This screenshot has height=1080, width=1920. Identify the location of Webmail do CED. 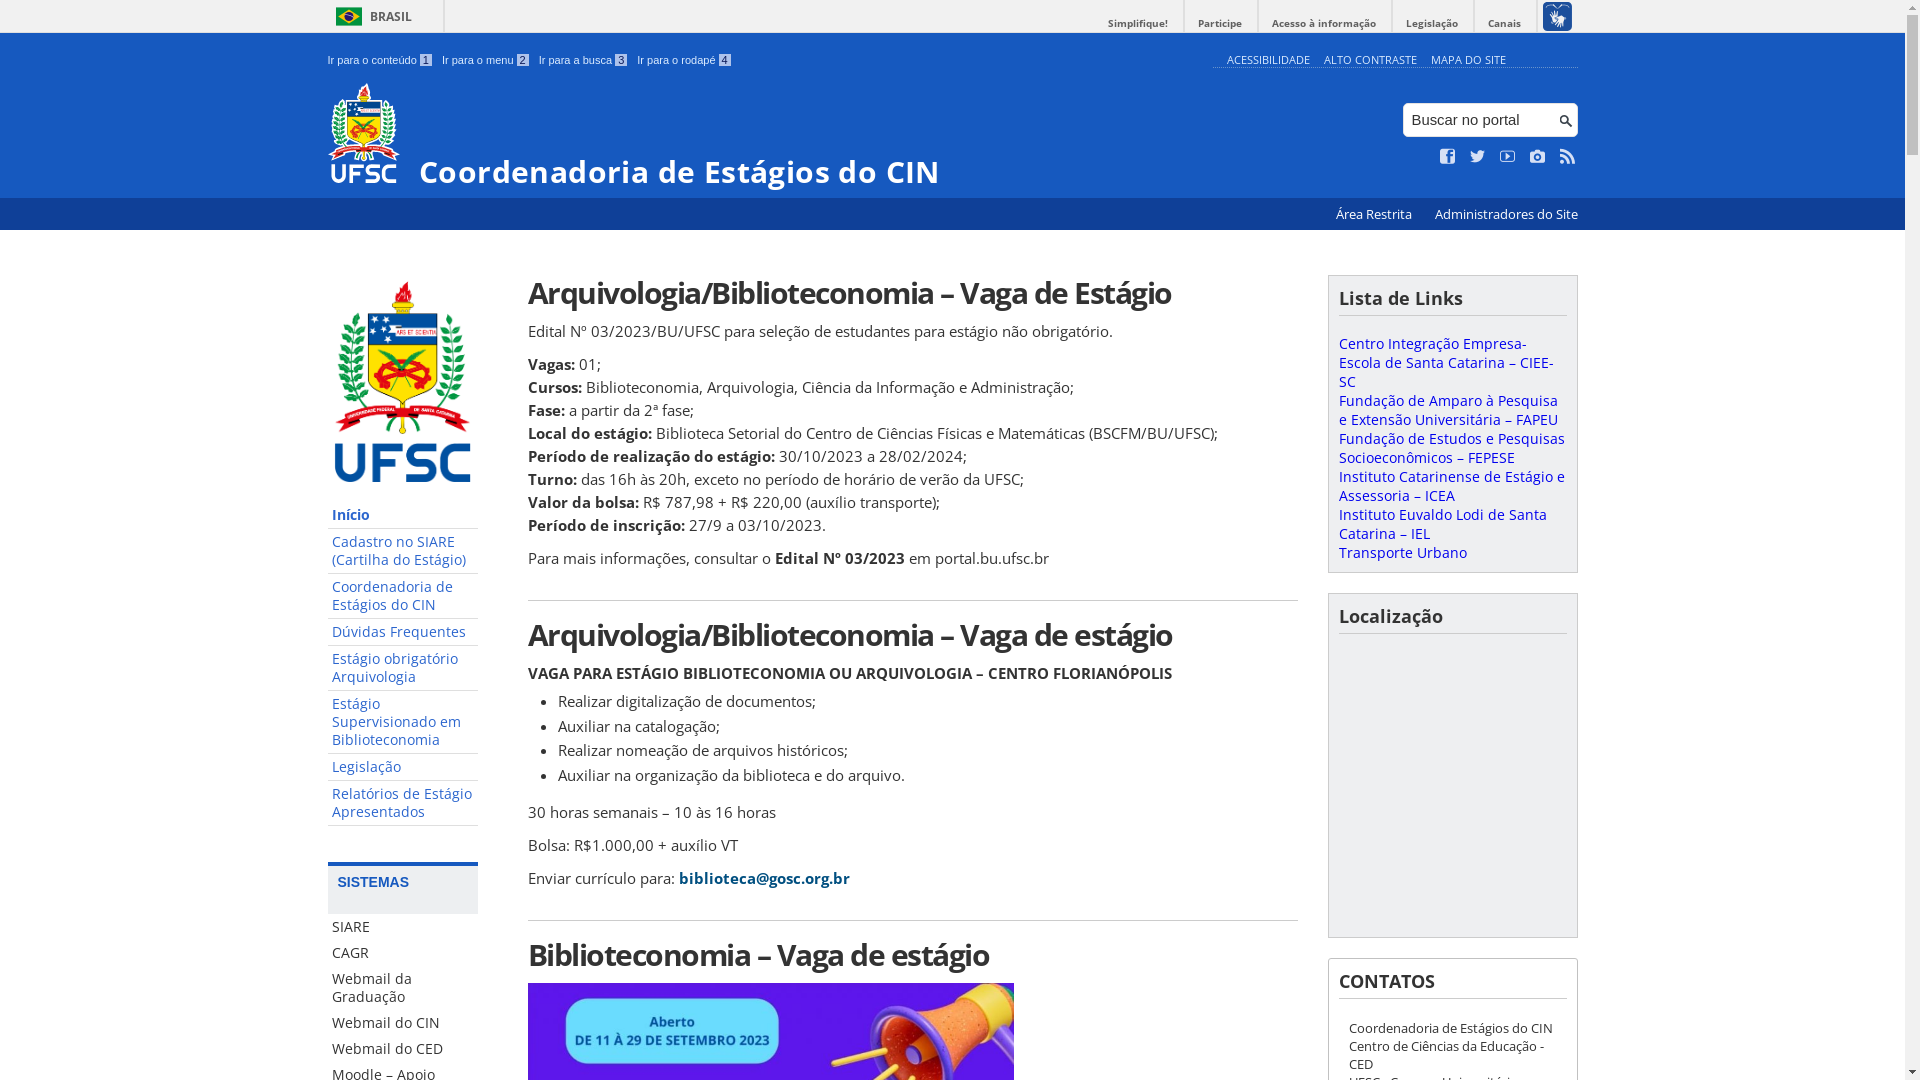
(403, 1049).